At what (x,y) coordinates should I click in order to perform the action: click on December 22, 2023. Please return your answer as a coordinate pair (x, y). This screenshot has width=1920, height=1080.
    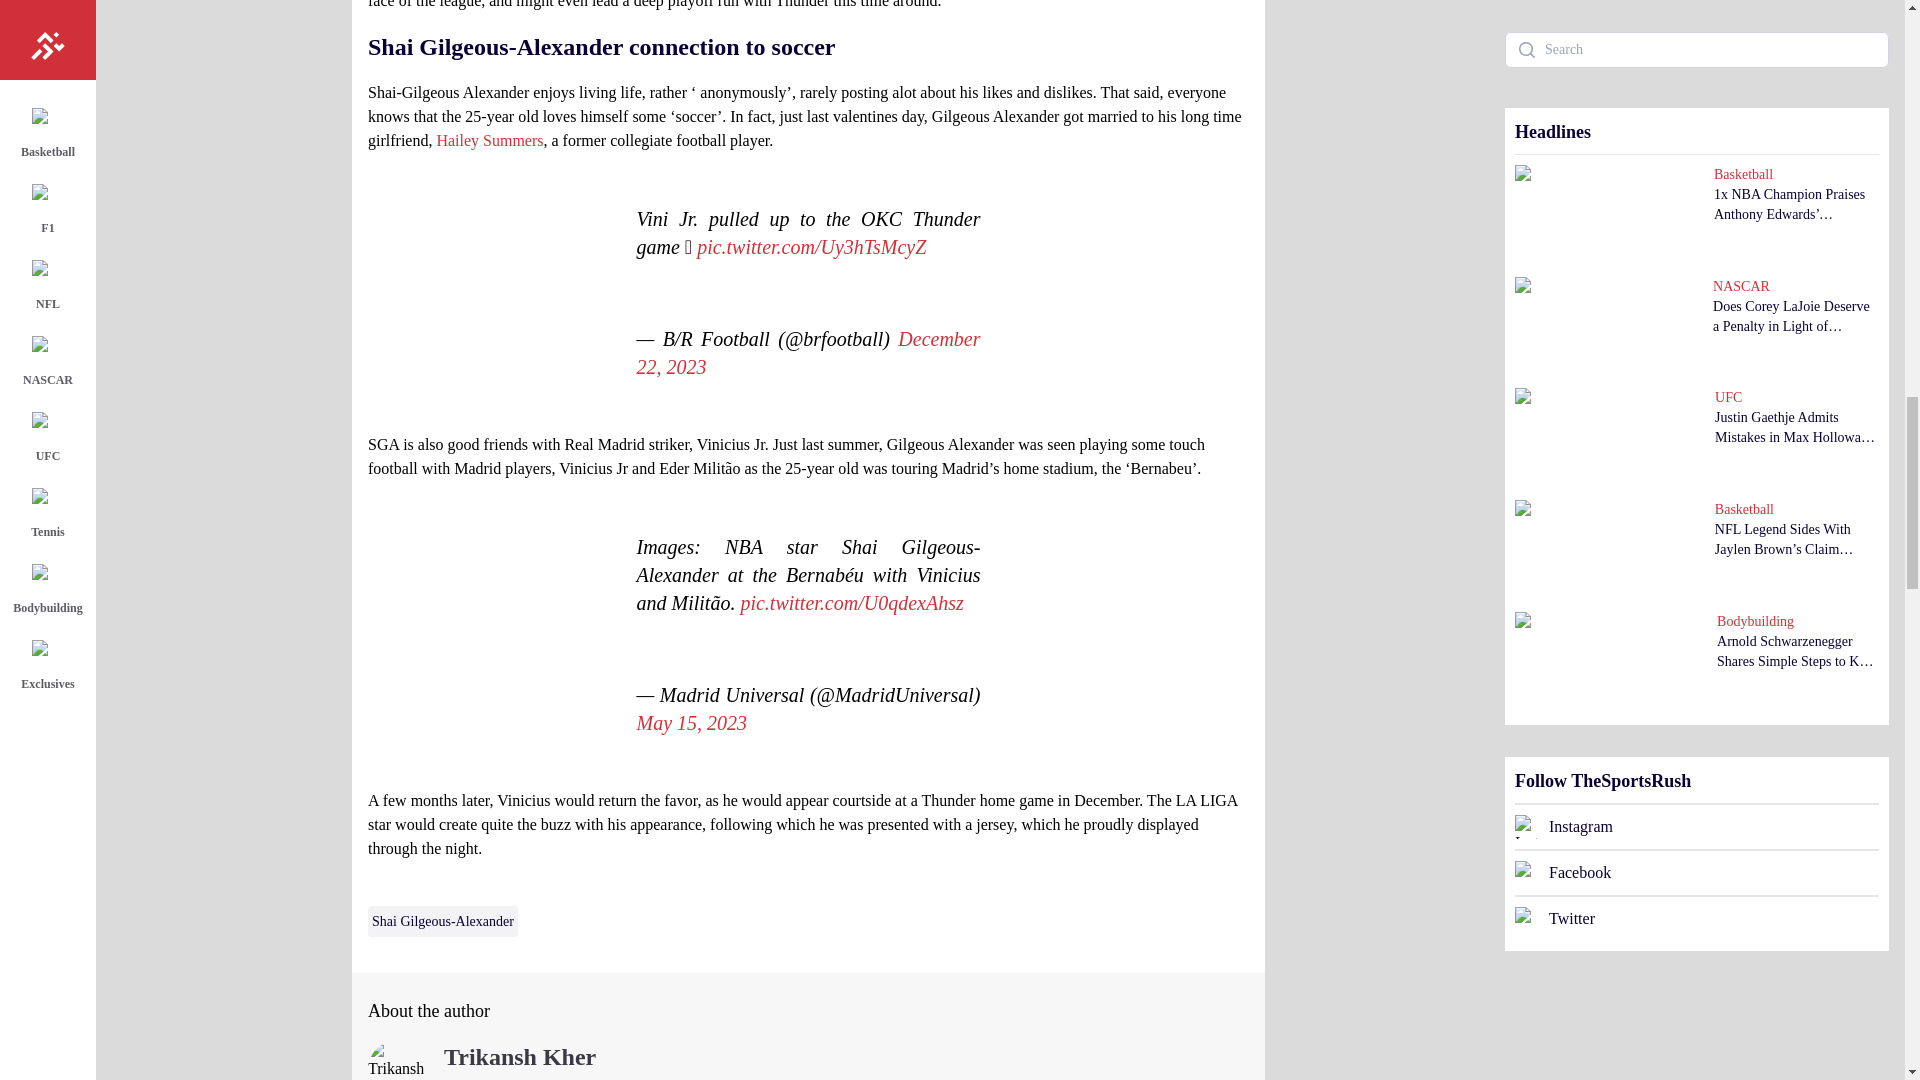
    Looking at the image, I should click on (807, 353).